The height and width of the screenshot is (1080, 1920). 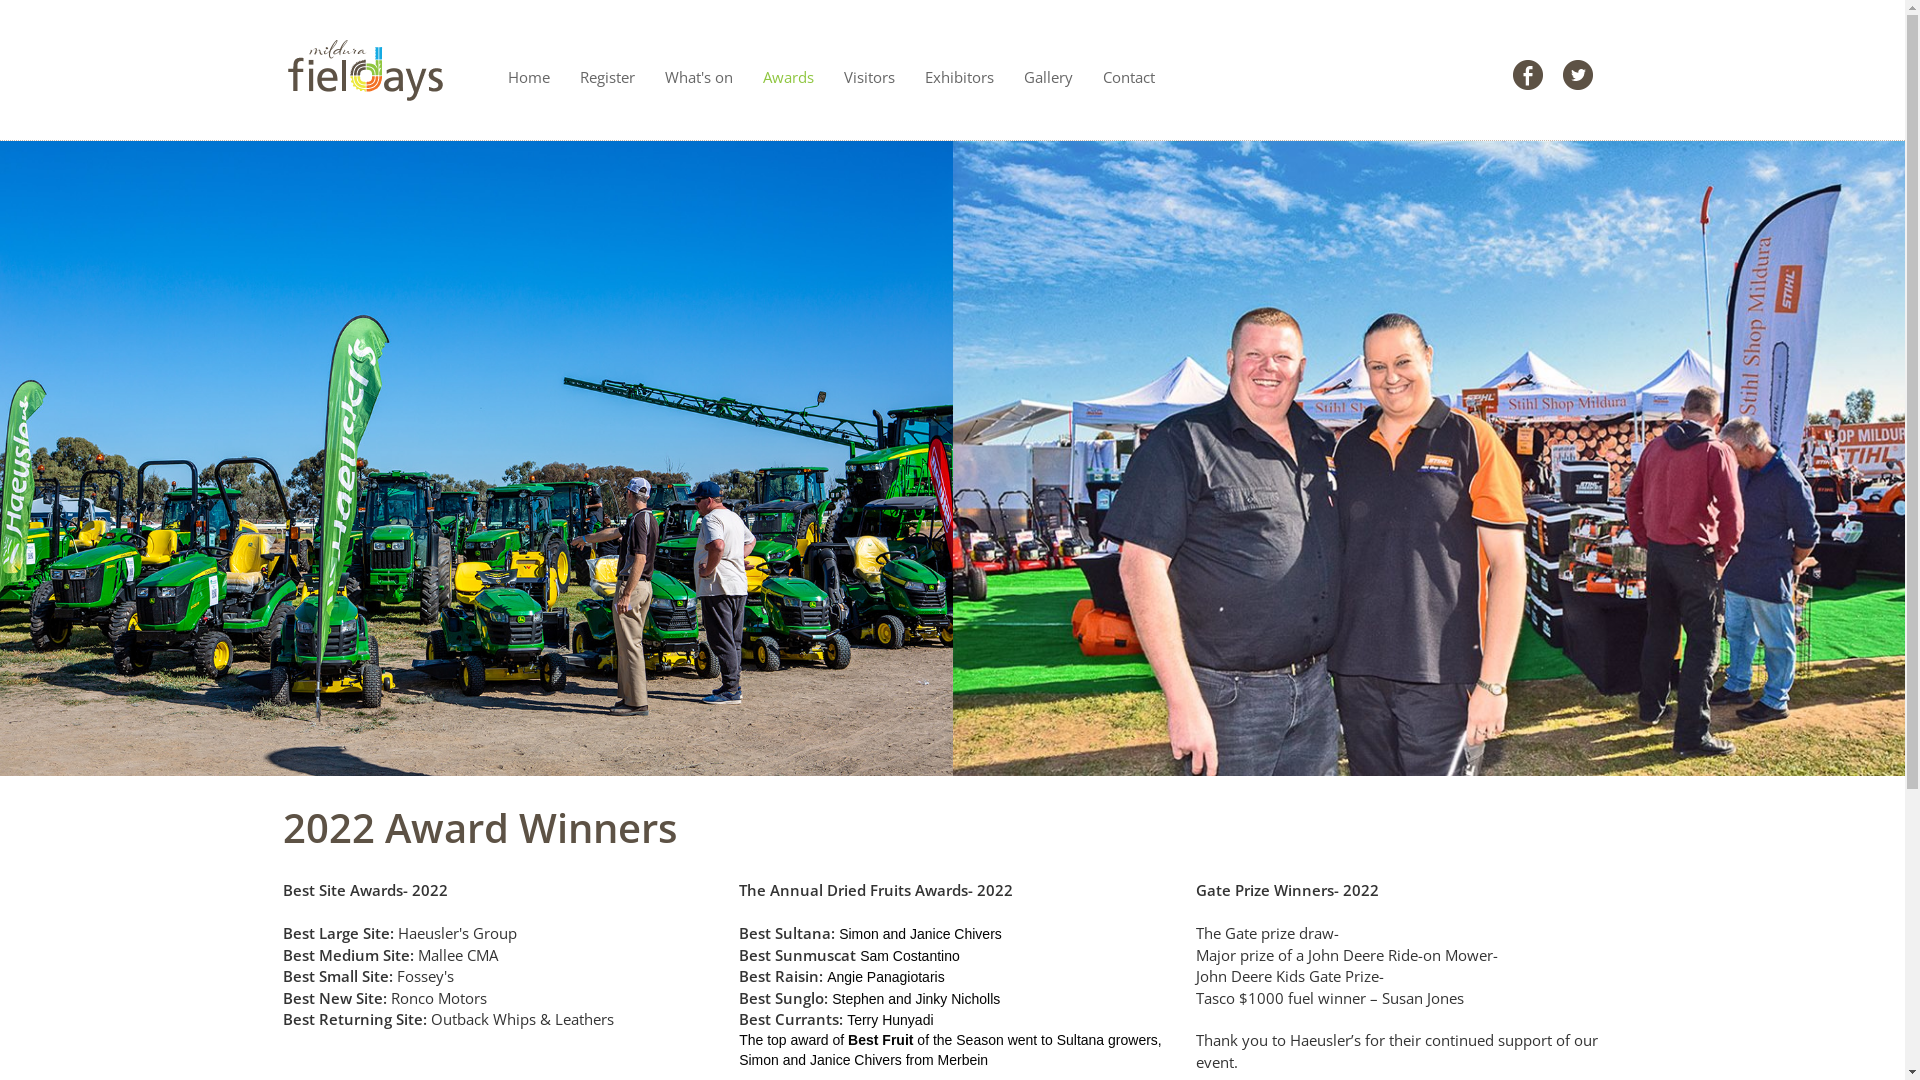 I want to click on What's on, so click(x=699, y=70).